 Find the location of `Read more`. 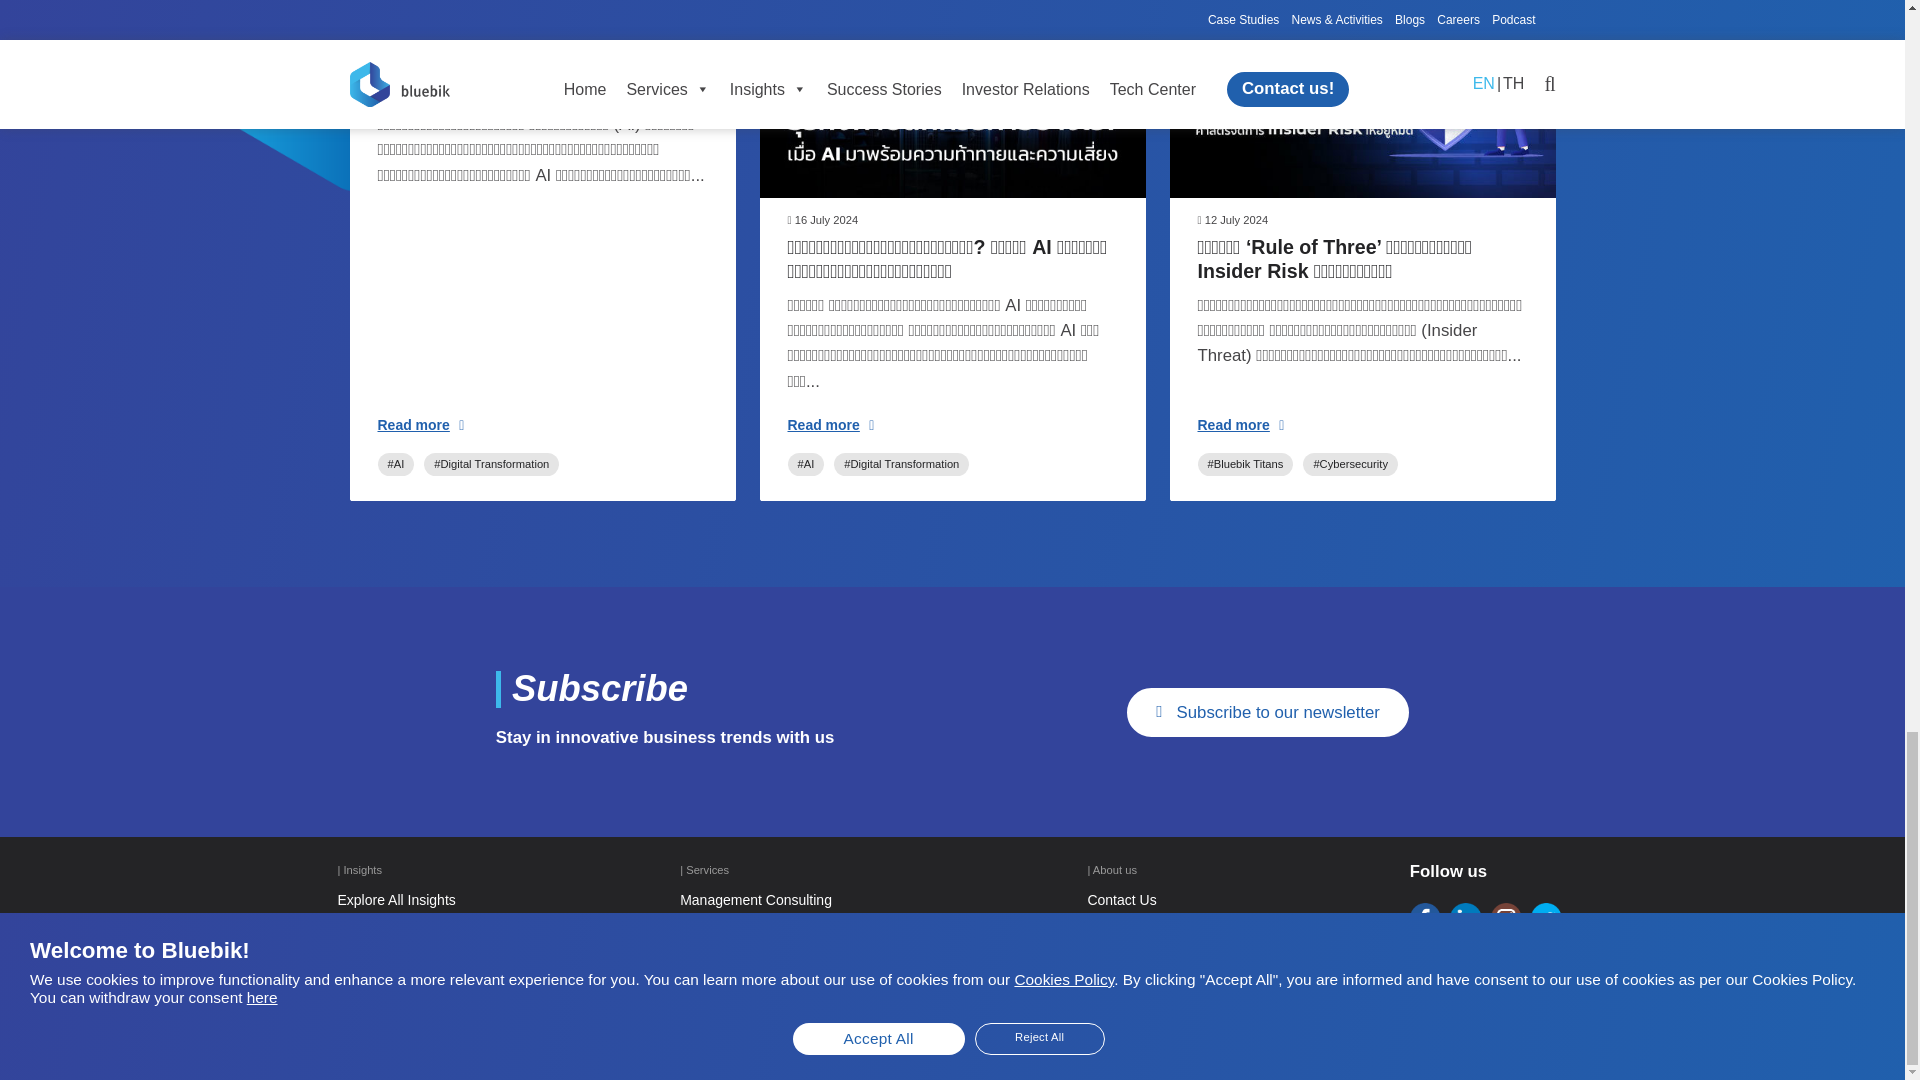

Read more is located at coordinates (421, 424).